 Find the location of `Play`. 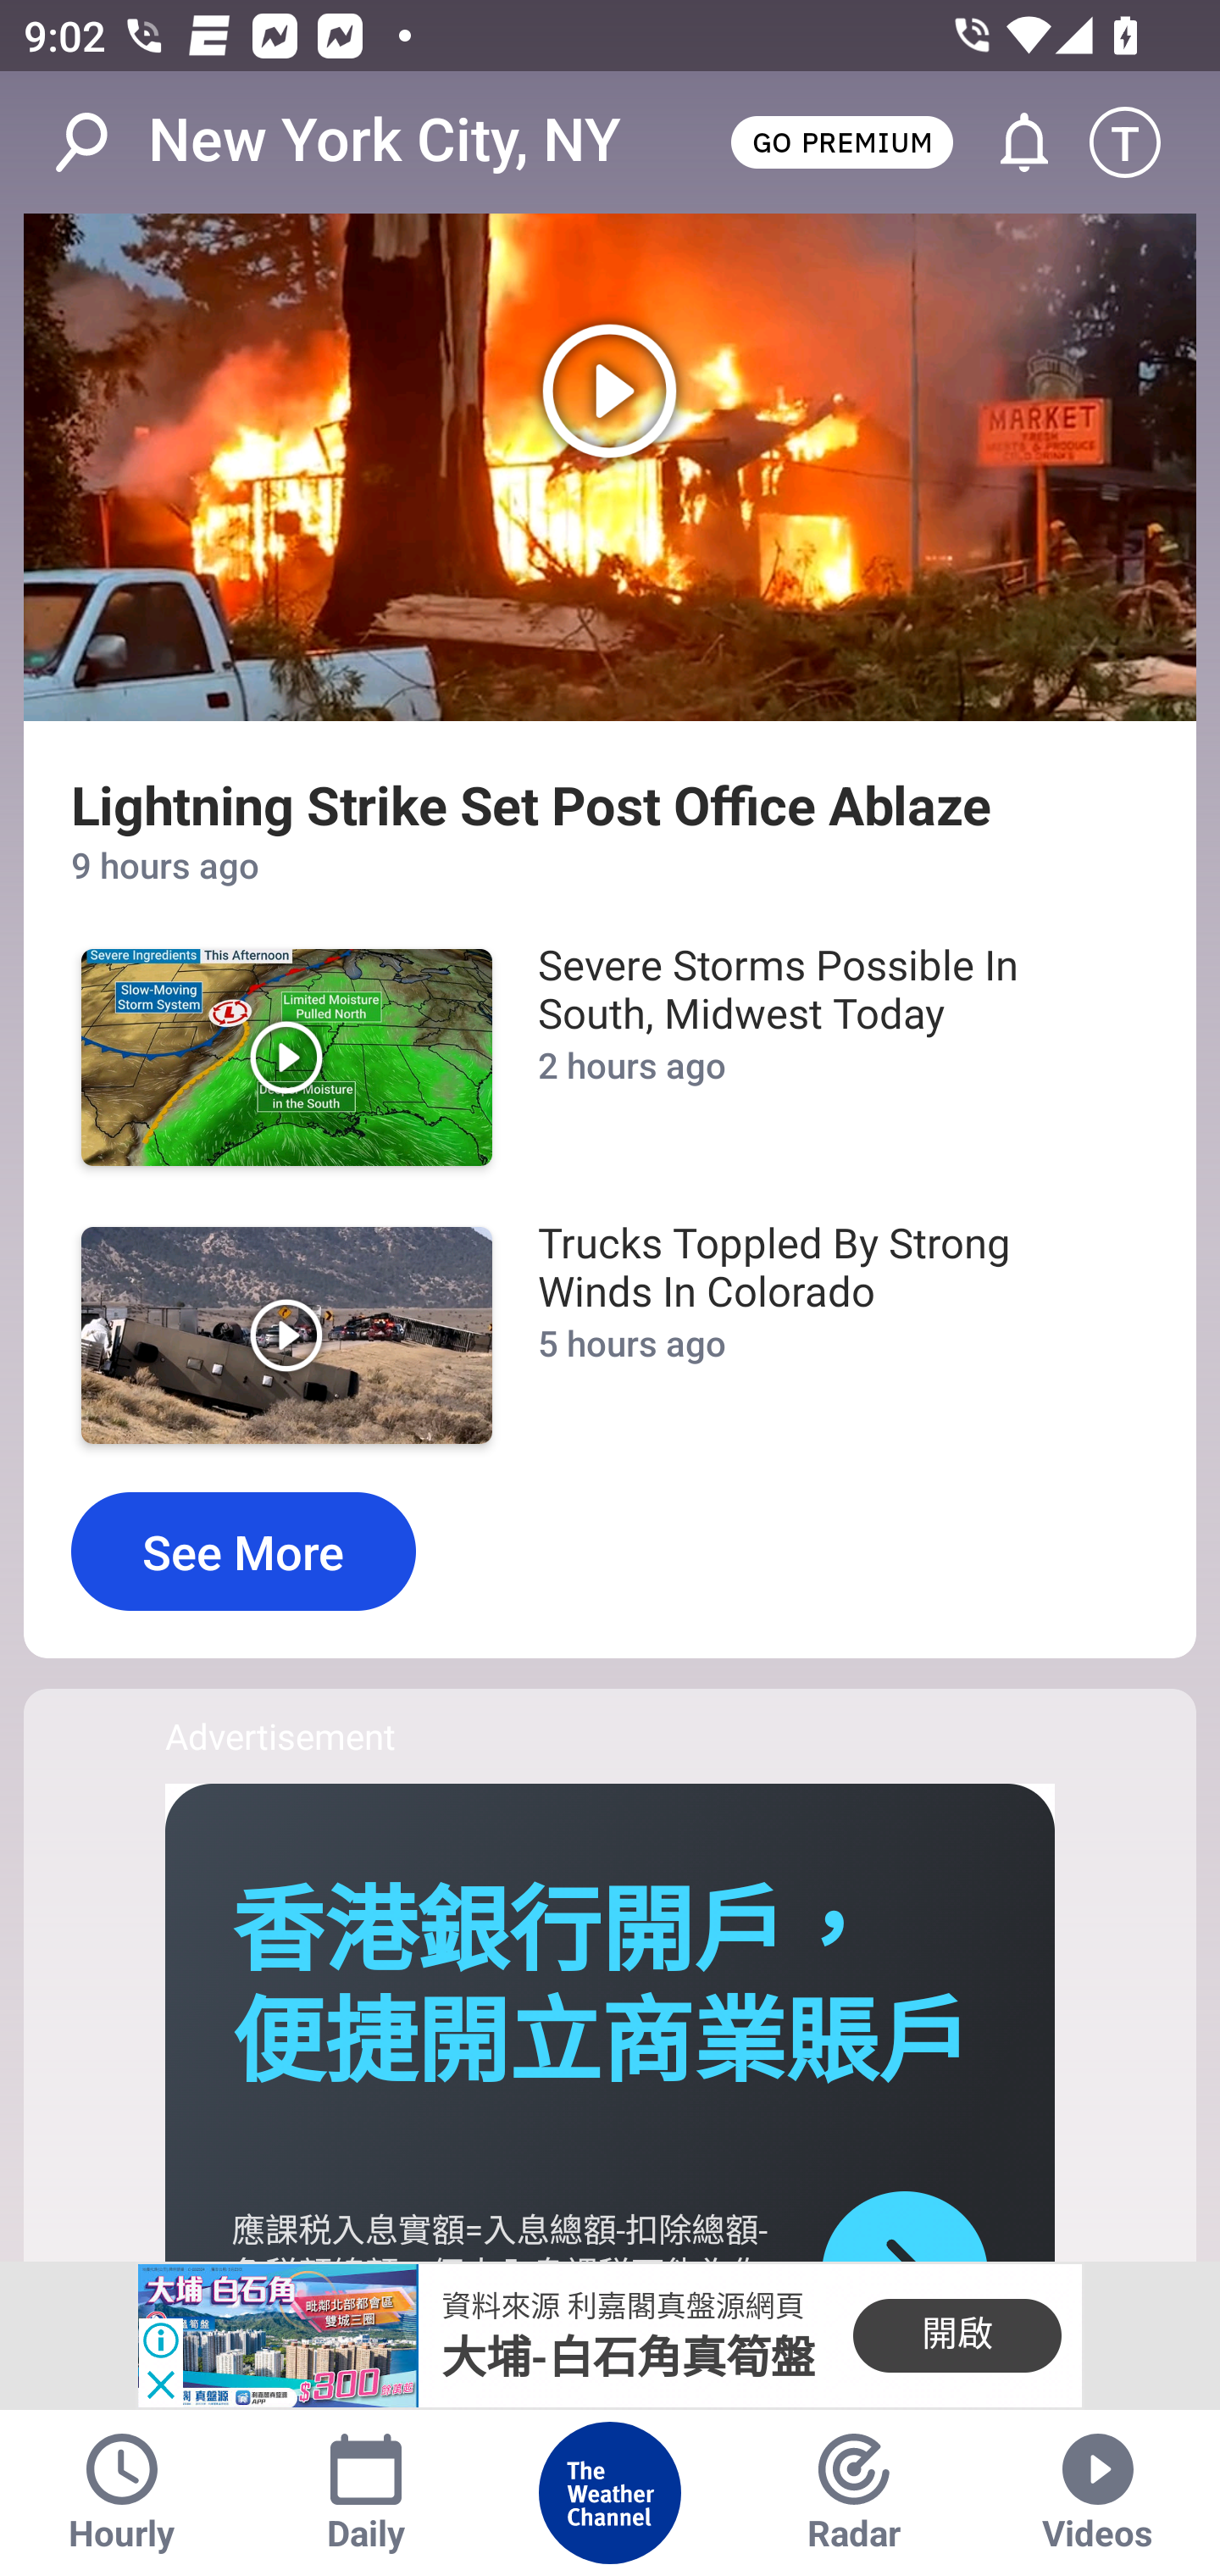

Play is located at coordinates (286, 1058).